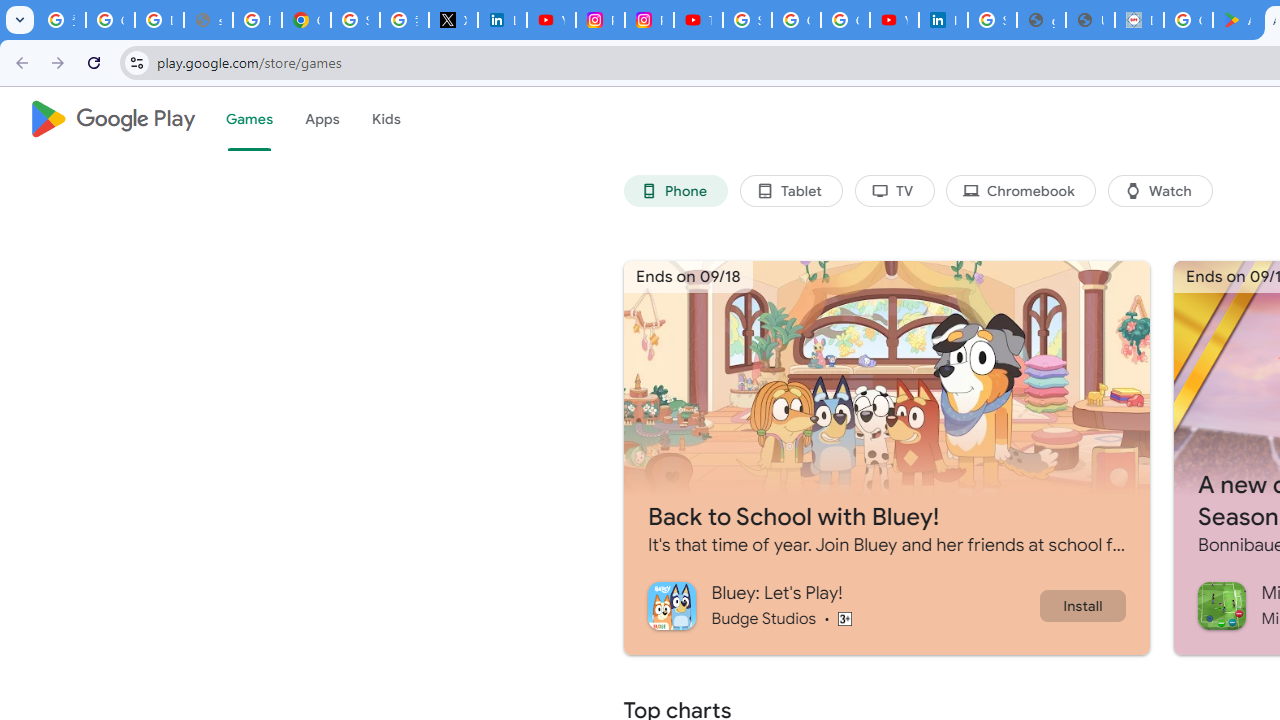 This screenshot has width=1280, height=720. Describe the element at coordinates (676, 190) in the screenshot. I see `Phone` at that location.